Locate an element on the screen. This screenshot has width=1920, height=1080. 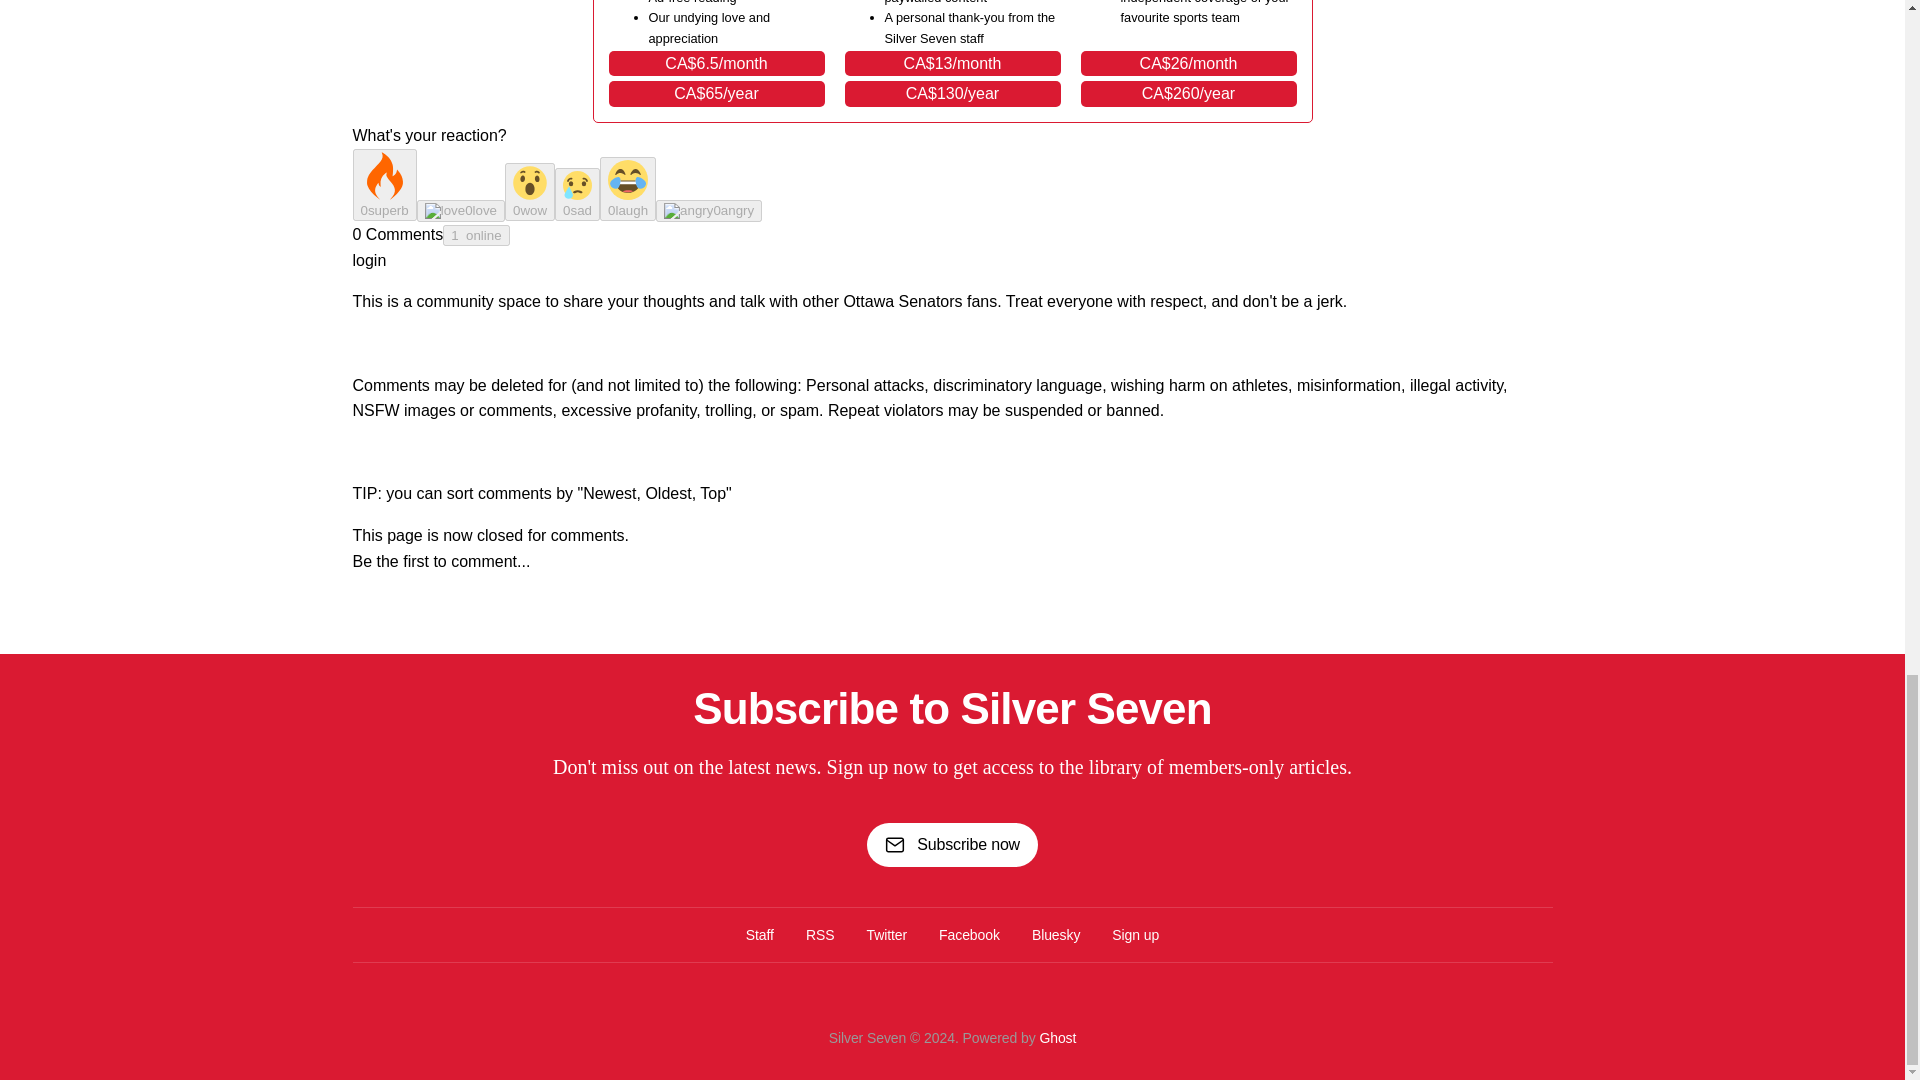
Twitter is located at coordinates (886, 935).